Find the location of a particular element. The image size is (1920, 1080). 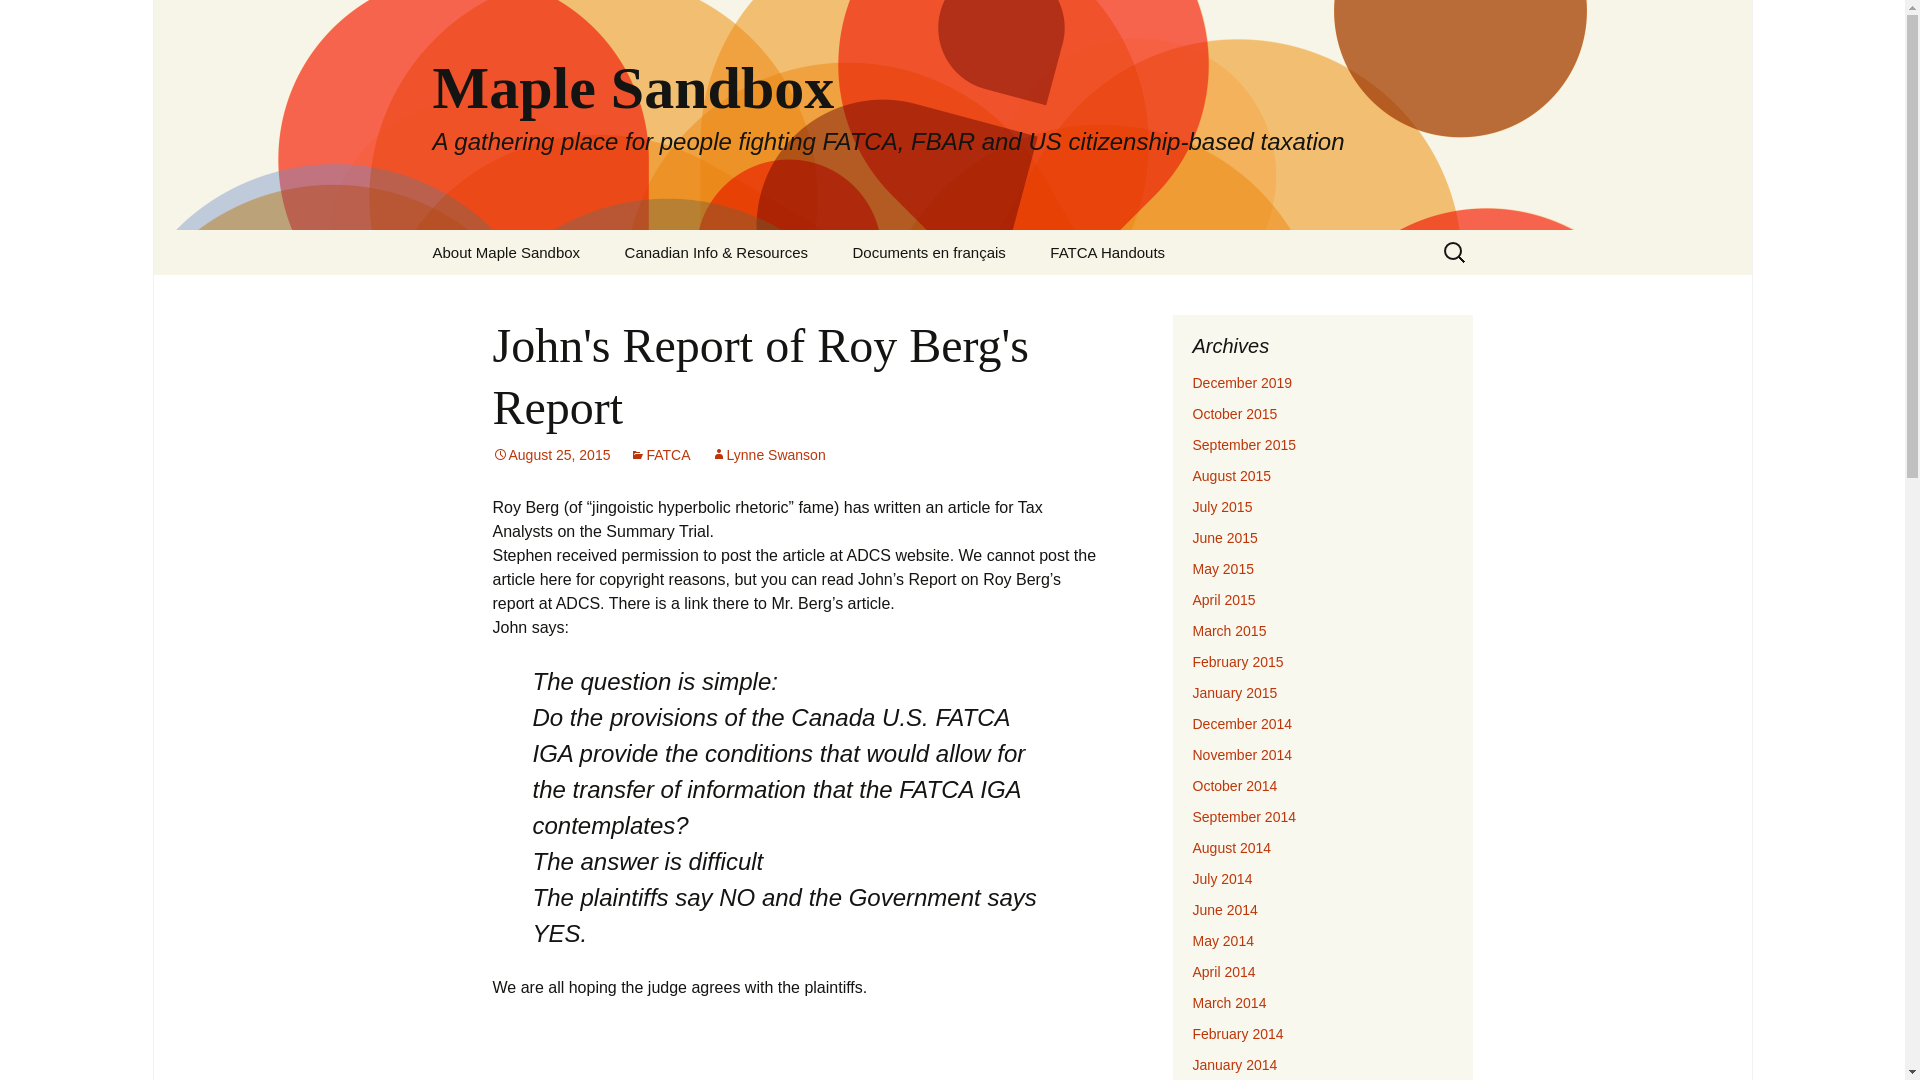

April 2014 is located at coordinates (1224, 972).